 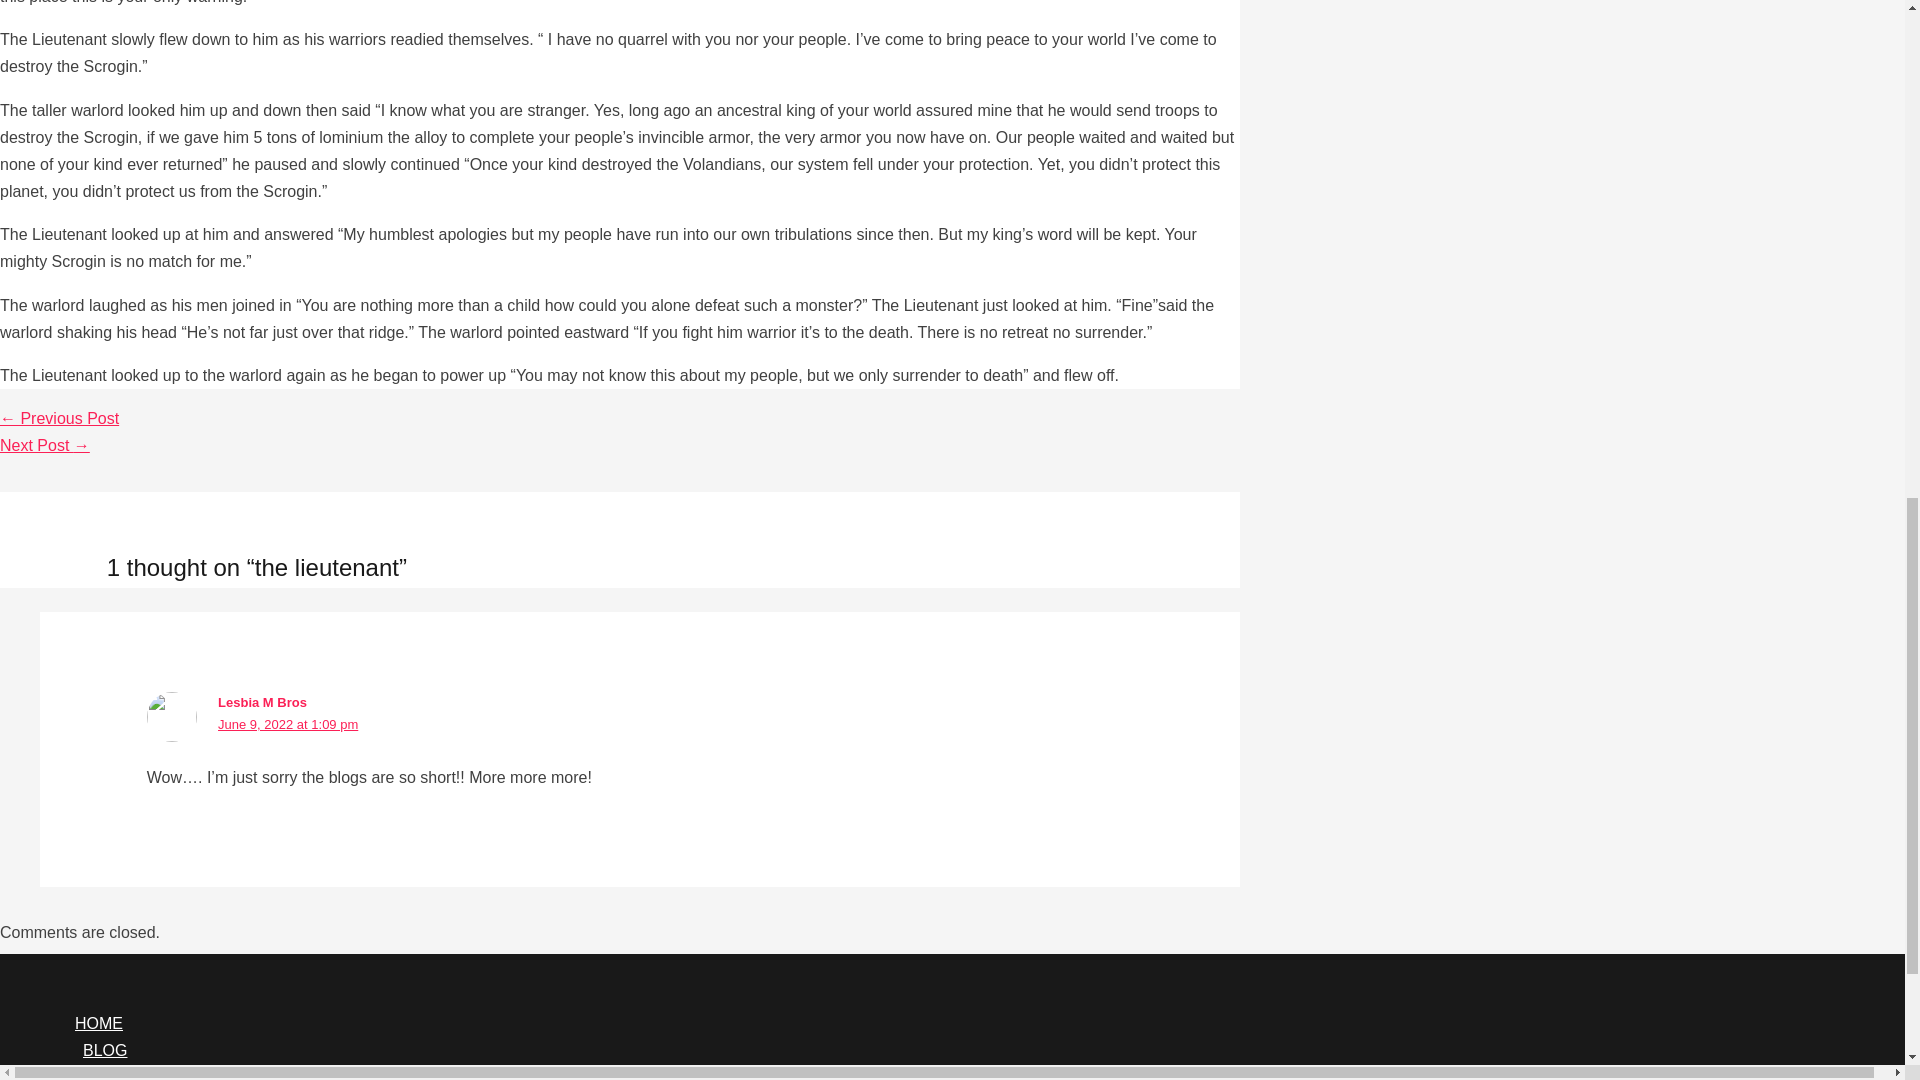 I want to click on BLOG, so click(x=972, y=1050).